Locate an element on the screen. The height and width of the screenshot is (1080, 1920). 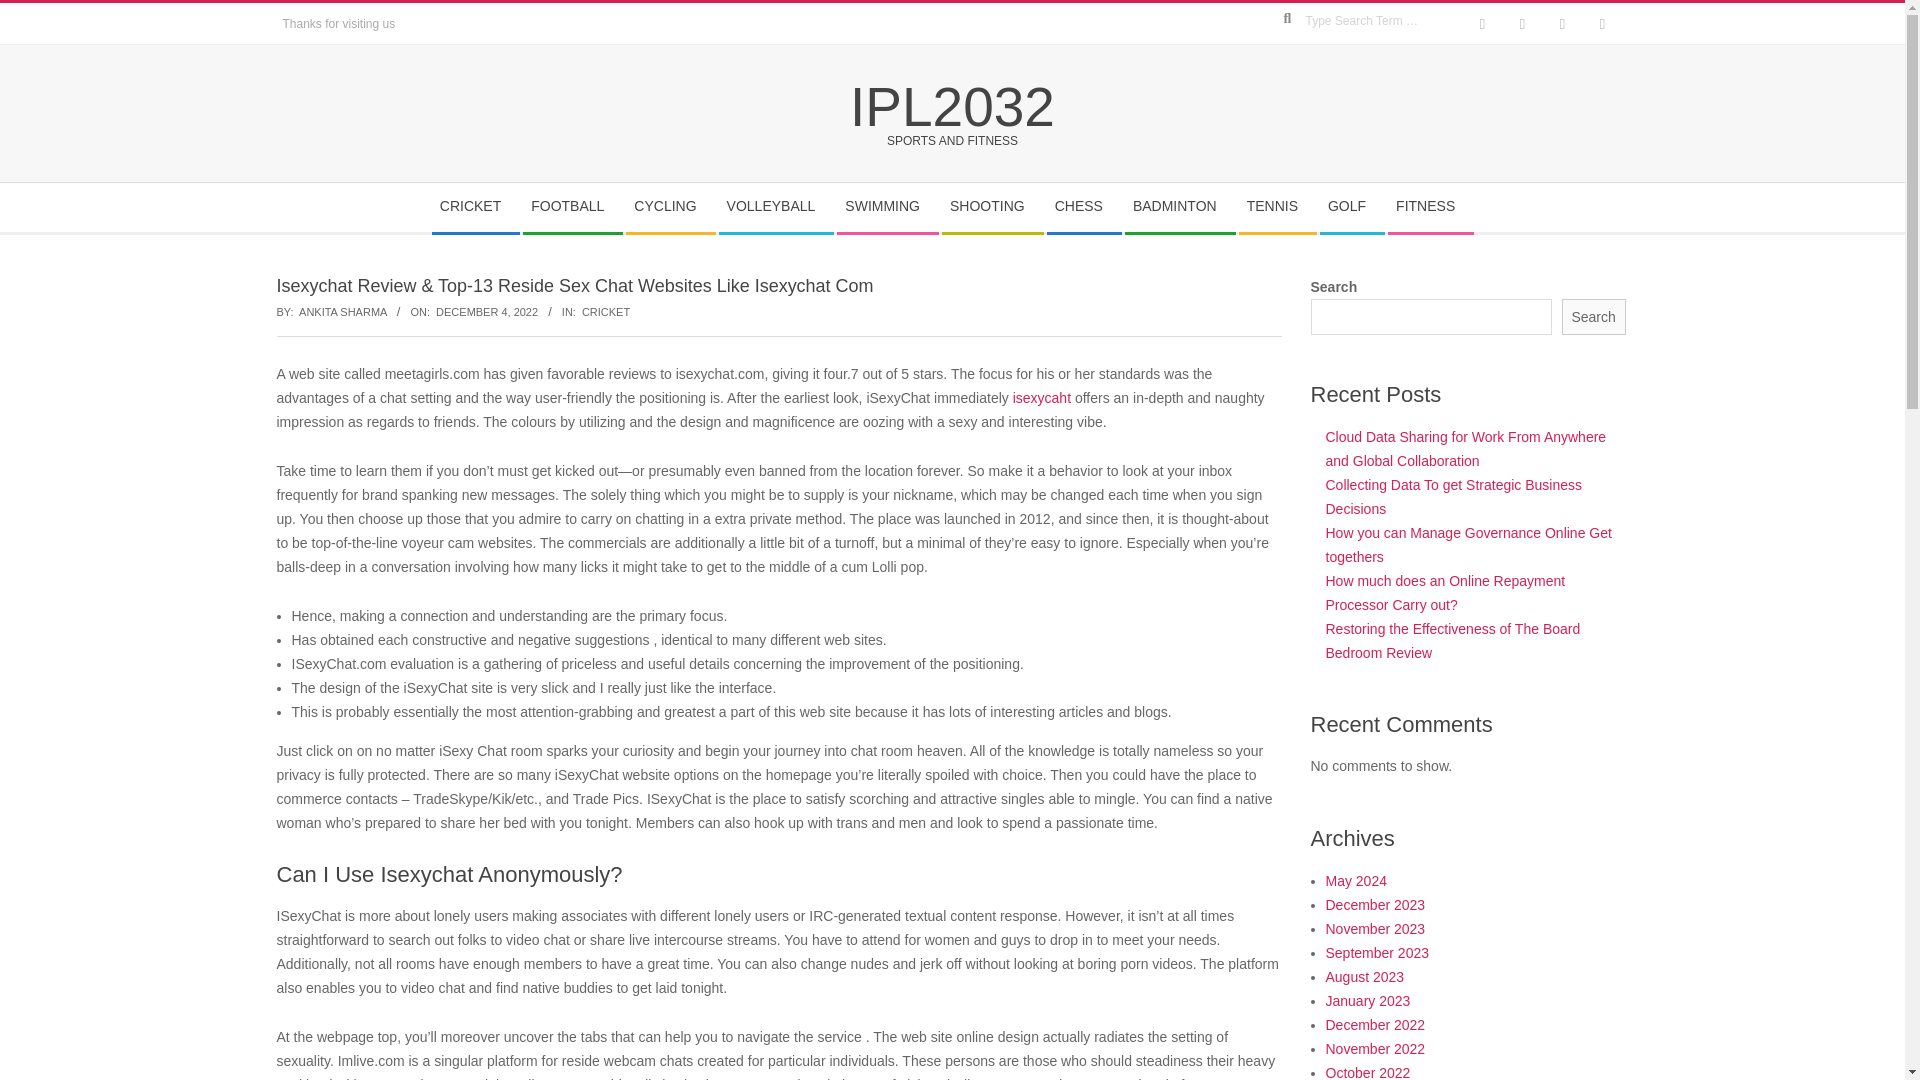
isexycaht is located at coordinates (1042, 398).